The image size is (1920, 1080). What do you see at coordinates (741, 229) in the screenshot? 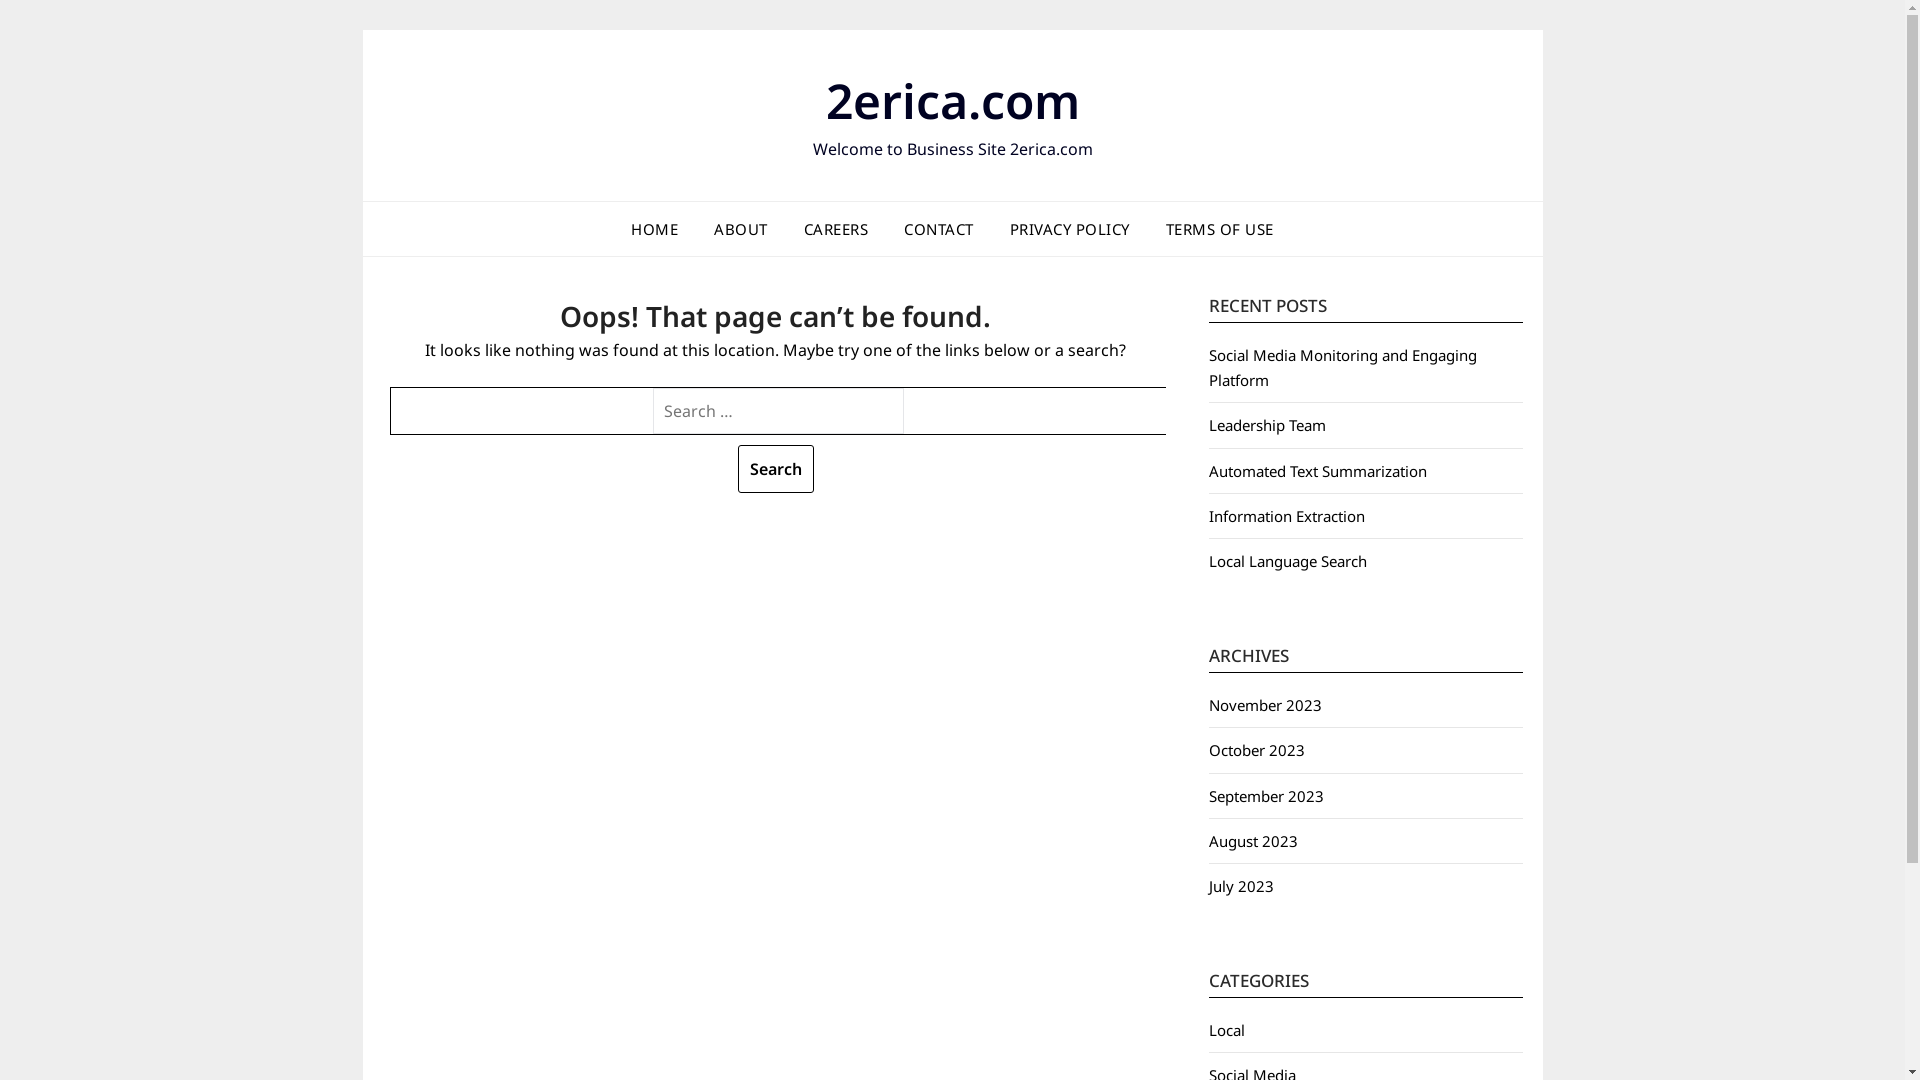
I see `ABOUT` at bounding box center [741, 229].